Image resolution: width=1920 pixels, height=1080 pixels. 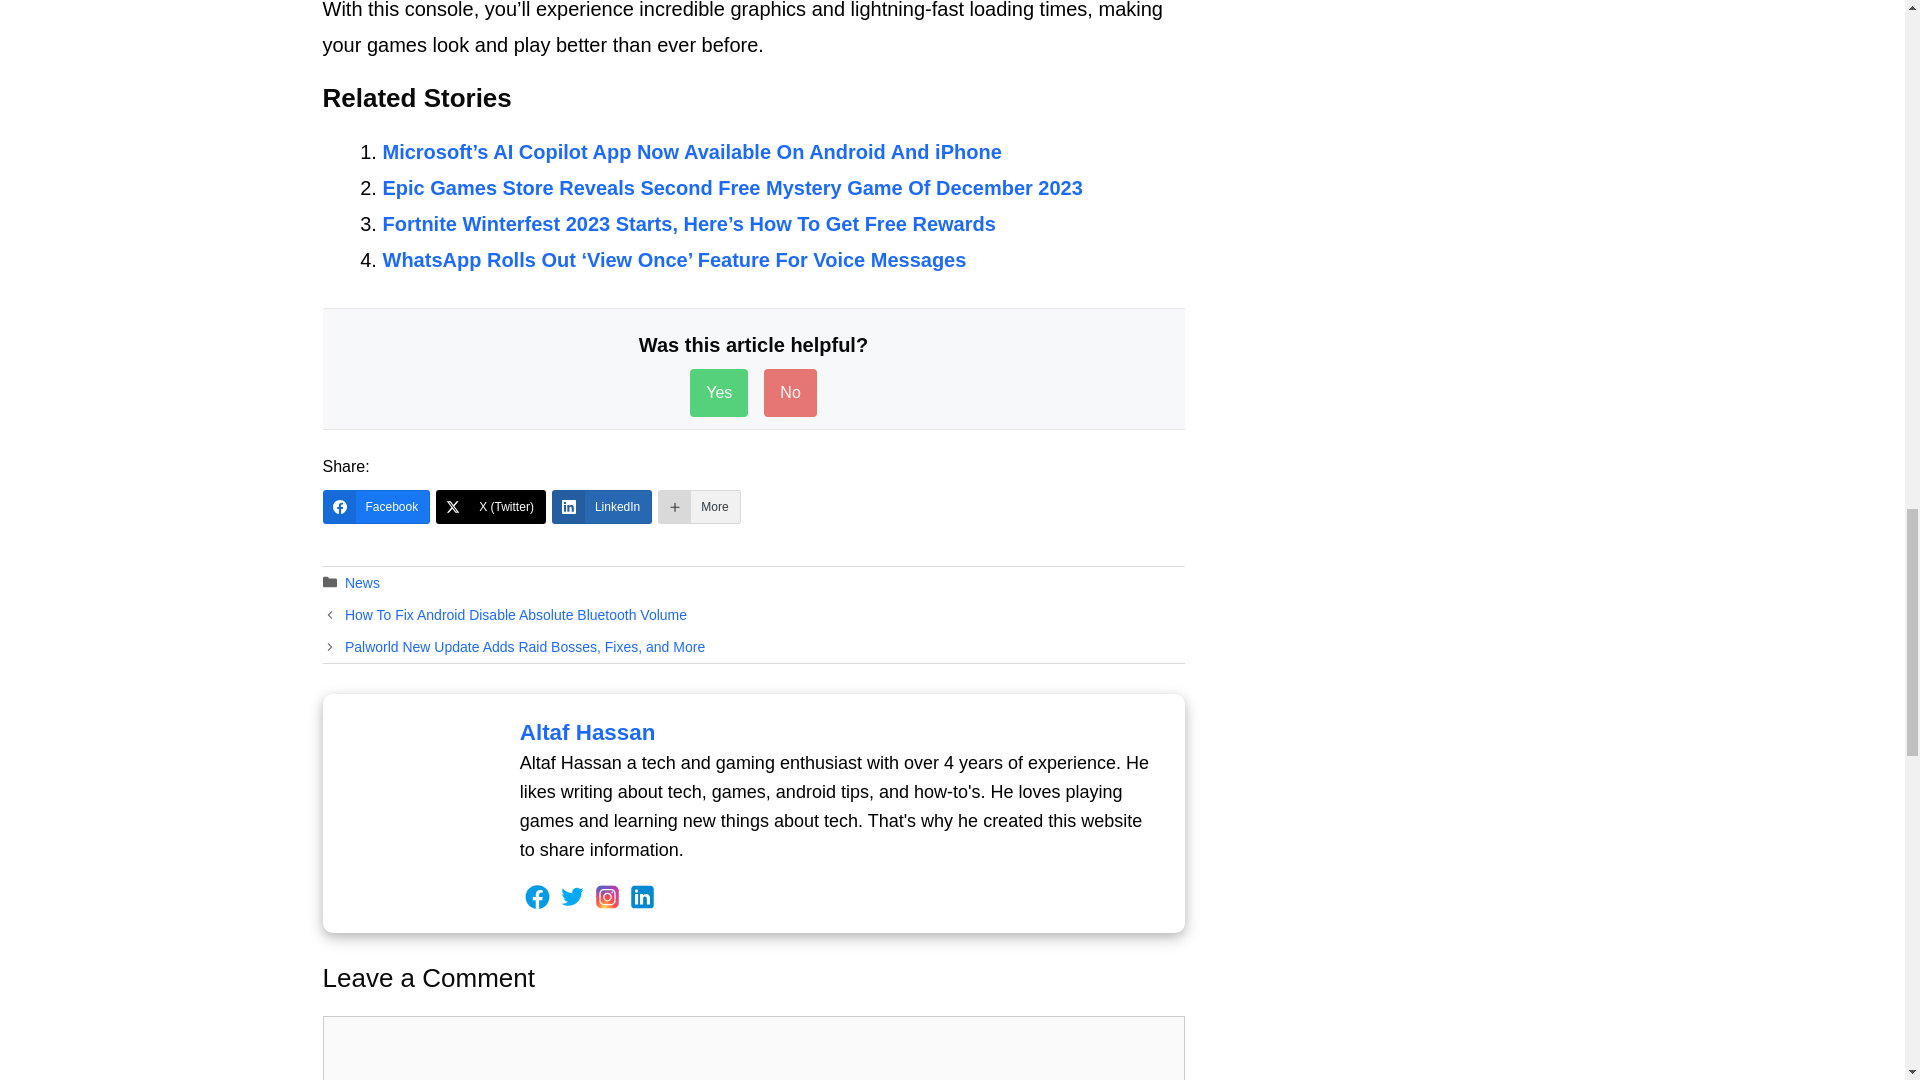 I want to click on Facebook, so click(x=376, y=506).